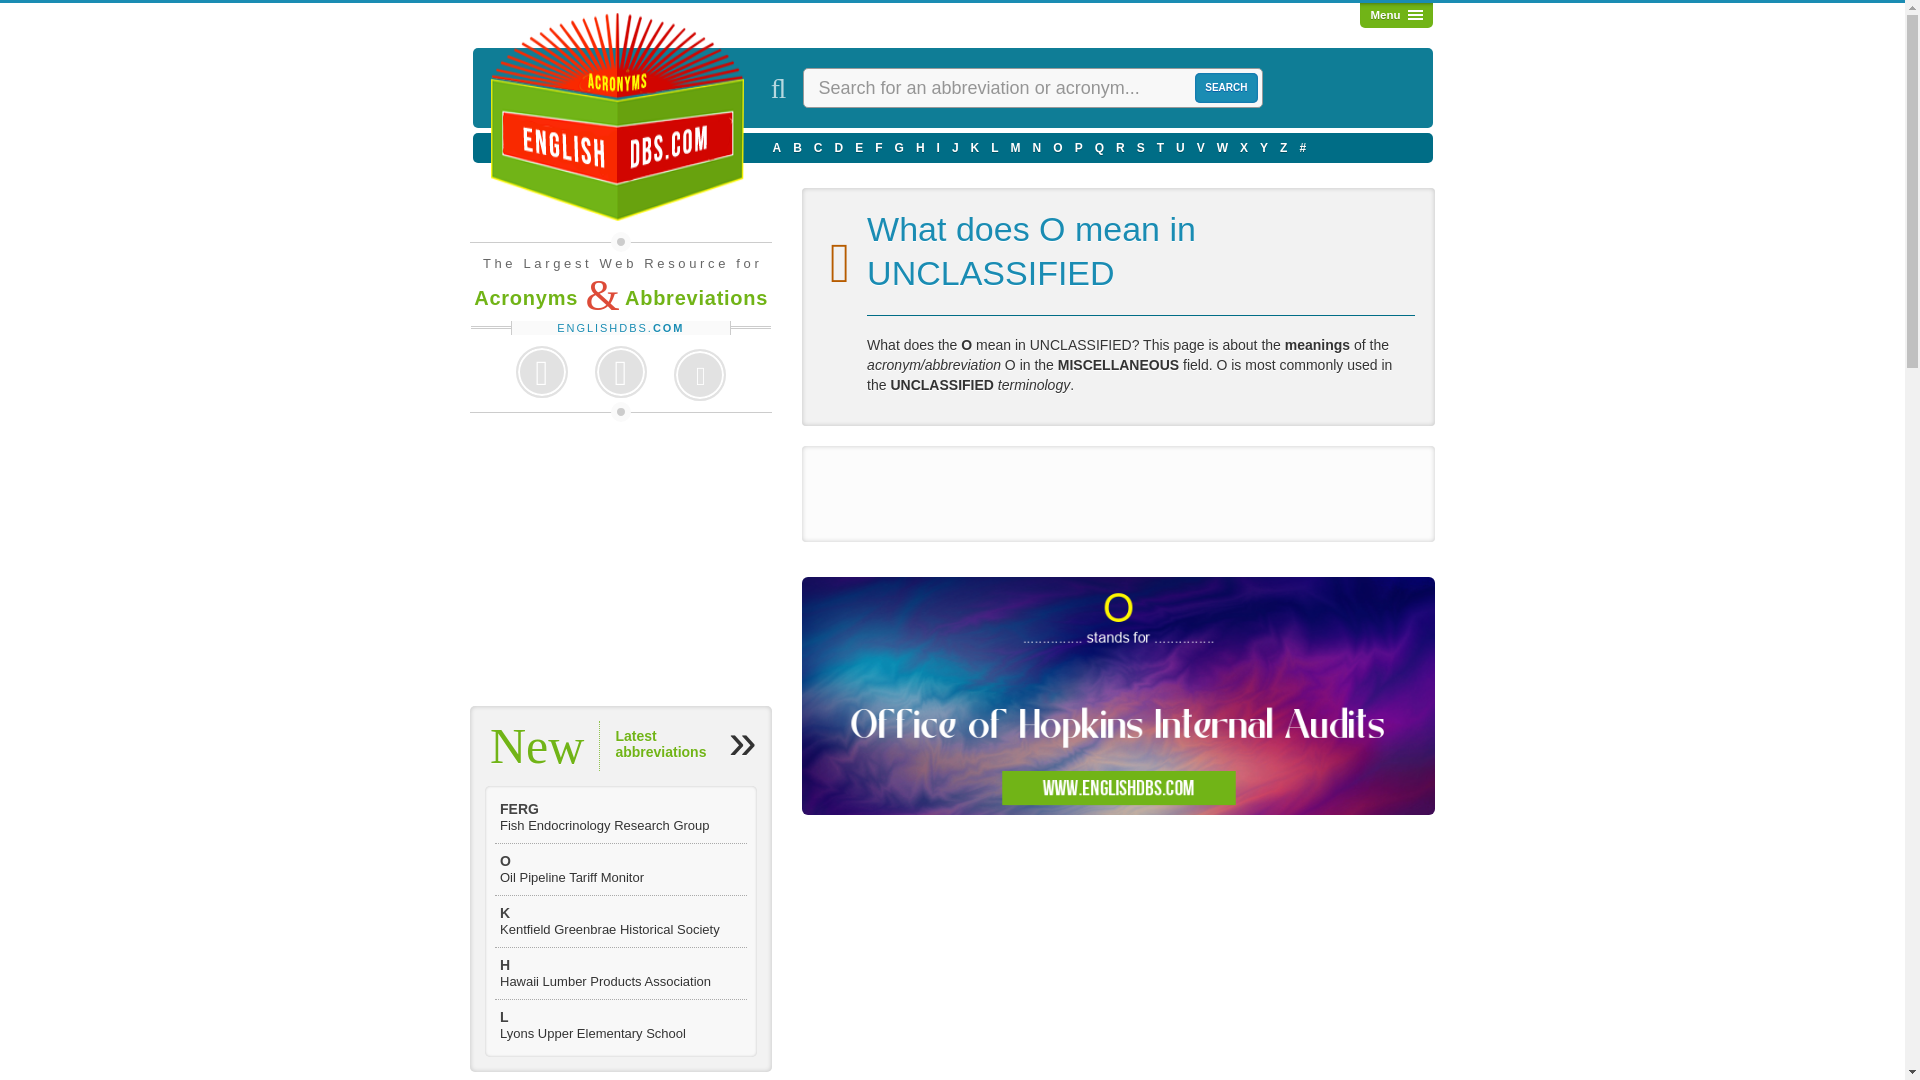  I want to click on V, so click(1200, 147).